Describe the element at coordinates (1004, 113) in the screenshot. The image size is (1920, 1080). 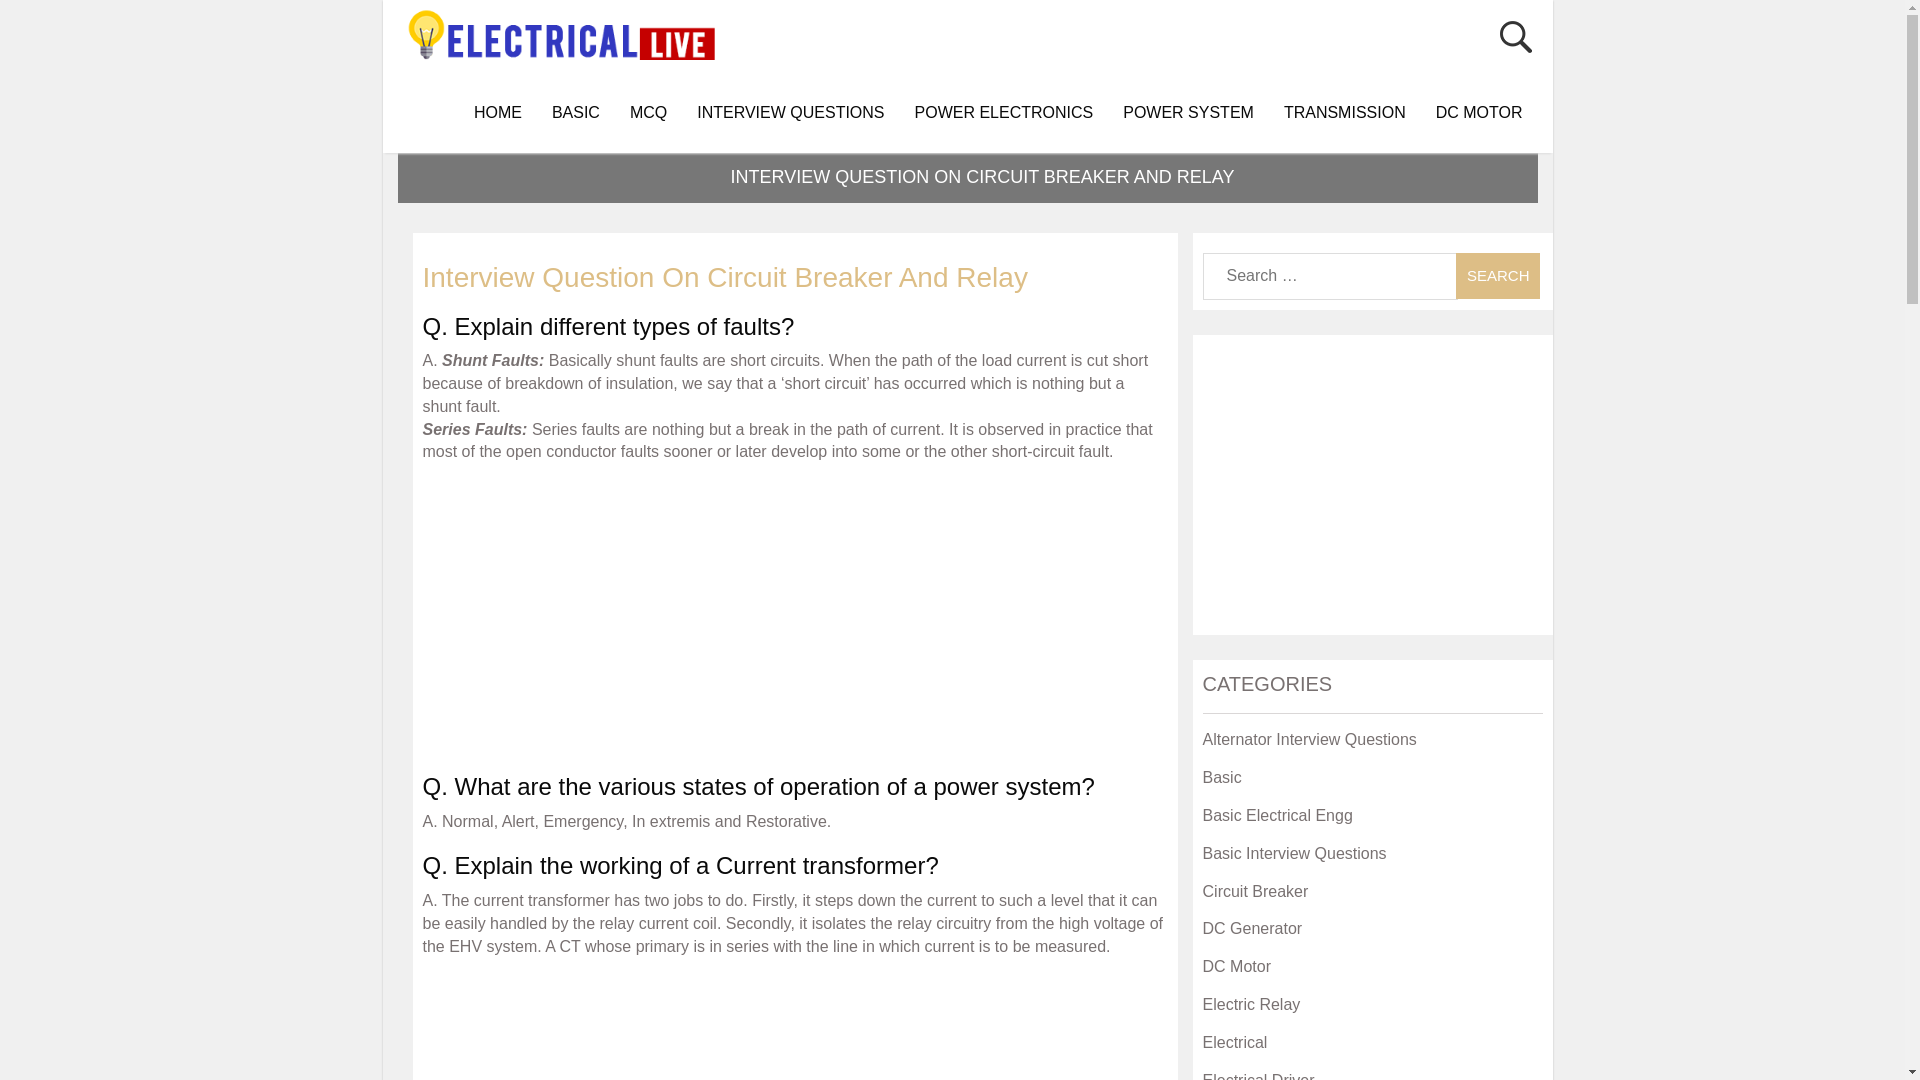
I see `Power Electronics` at that location.